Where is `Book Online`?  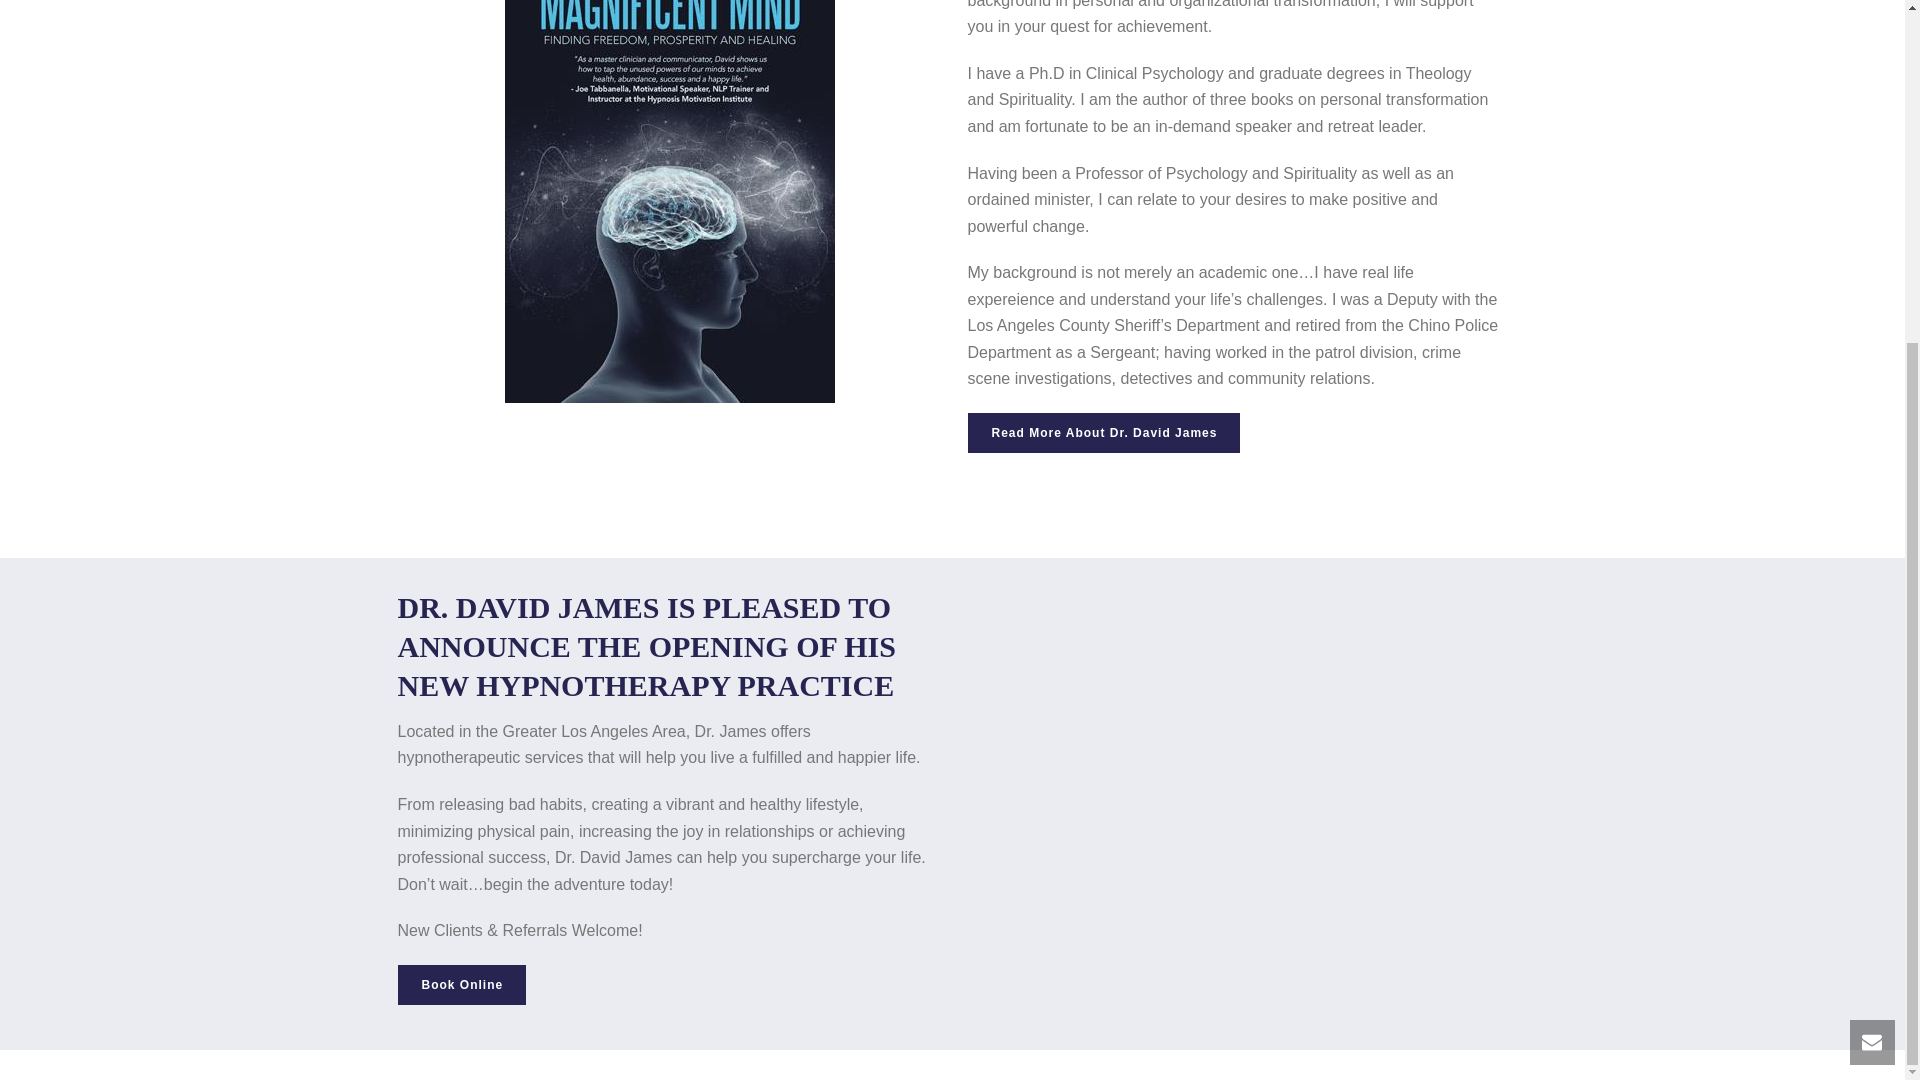
Book Online is located at coordinates (462, 985).